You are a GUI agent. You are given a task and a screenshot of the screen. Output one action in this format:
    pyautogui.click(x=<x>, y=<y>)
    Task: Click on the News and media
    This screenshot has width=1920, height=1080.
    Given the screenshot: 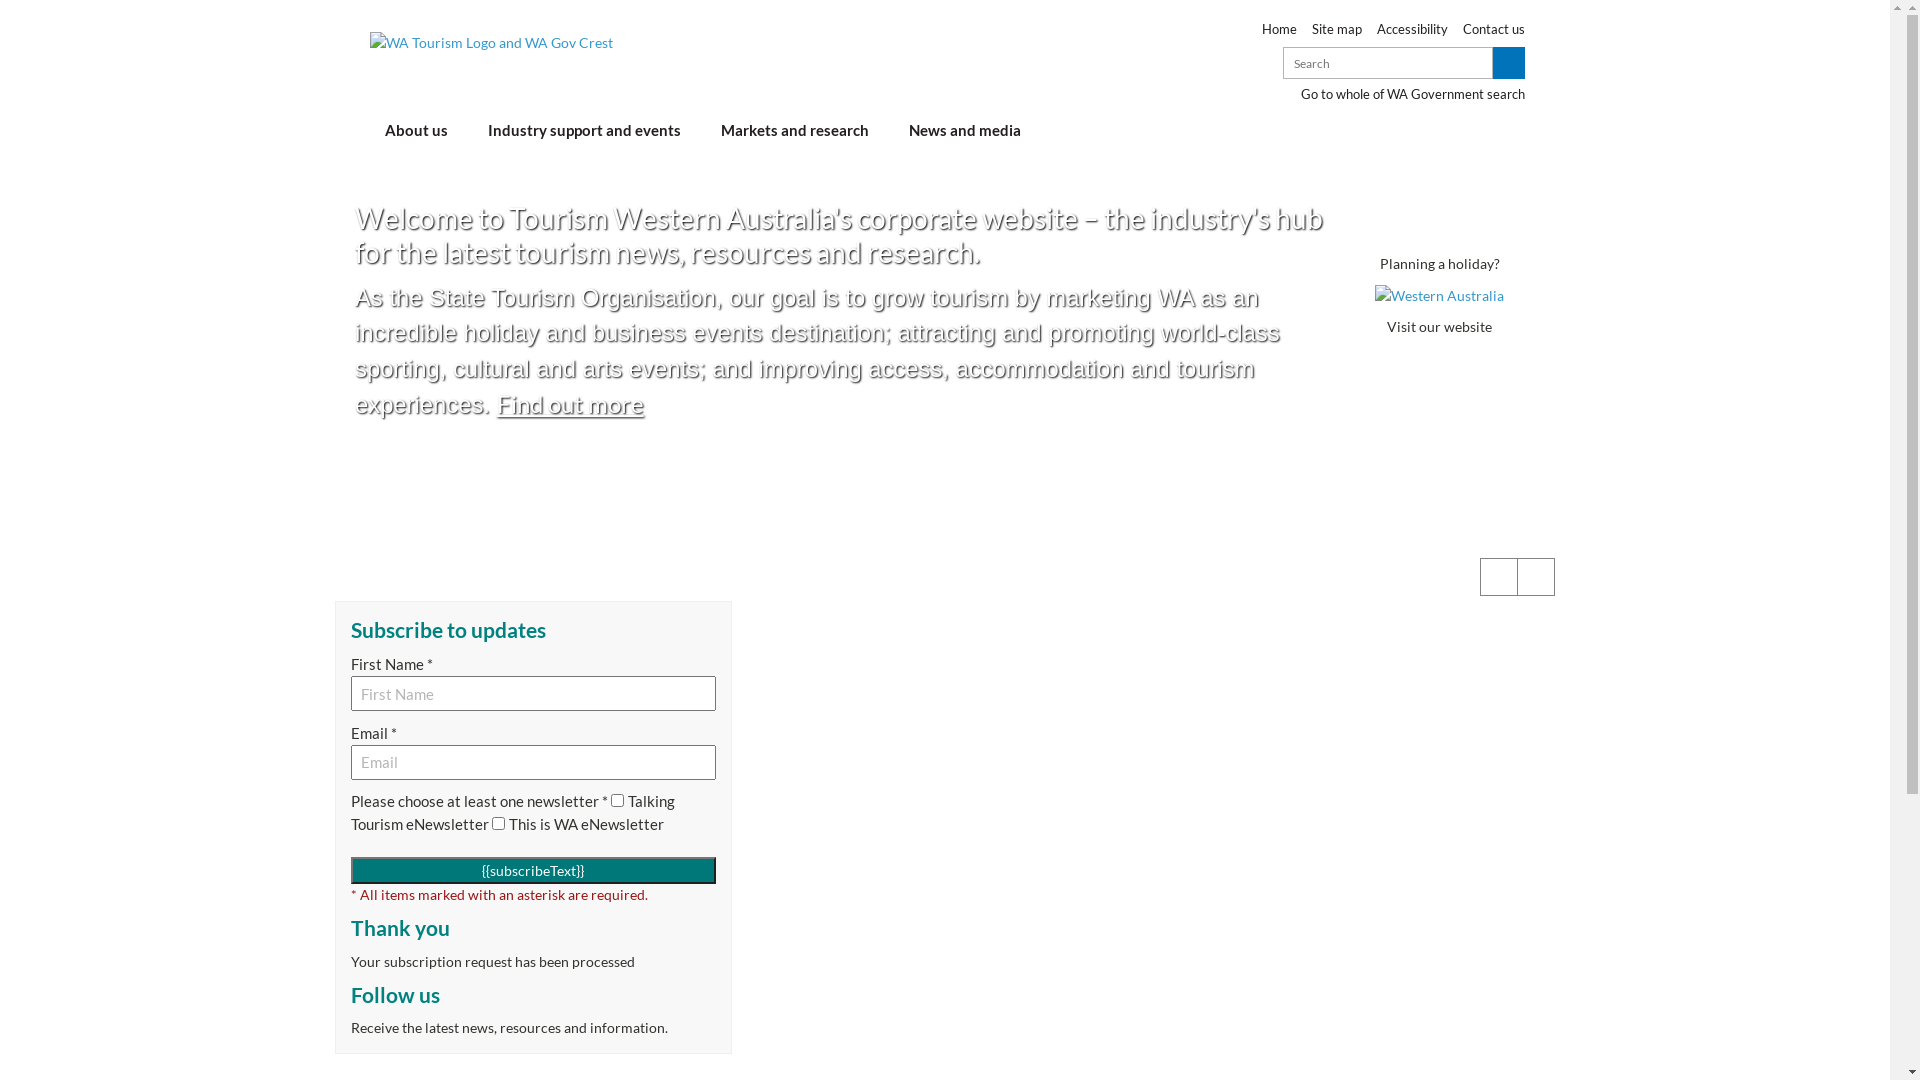 What is the action you would take?
    pyautogui.click(x=965, y=134)
    